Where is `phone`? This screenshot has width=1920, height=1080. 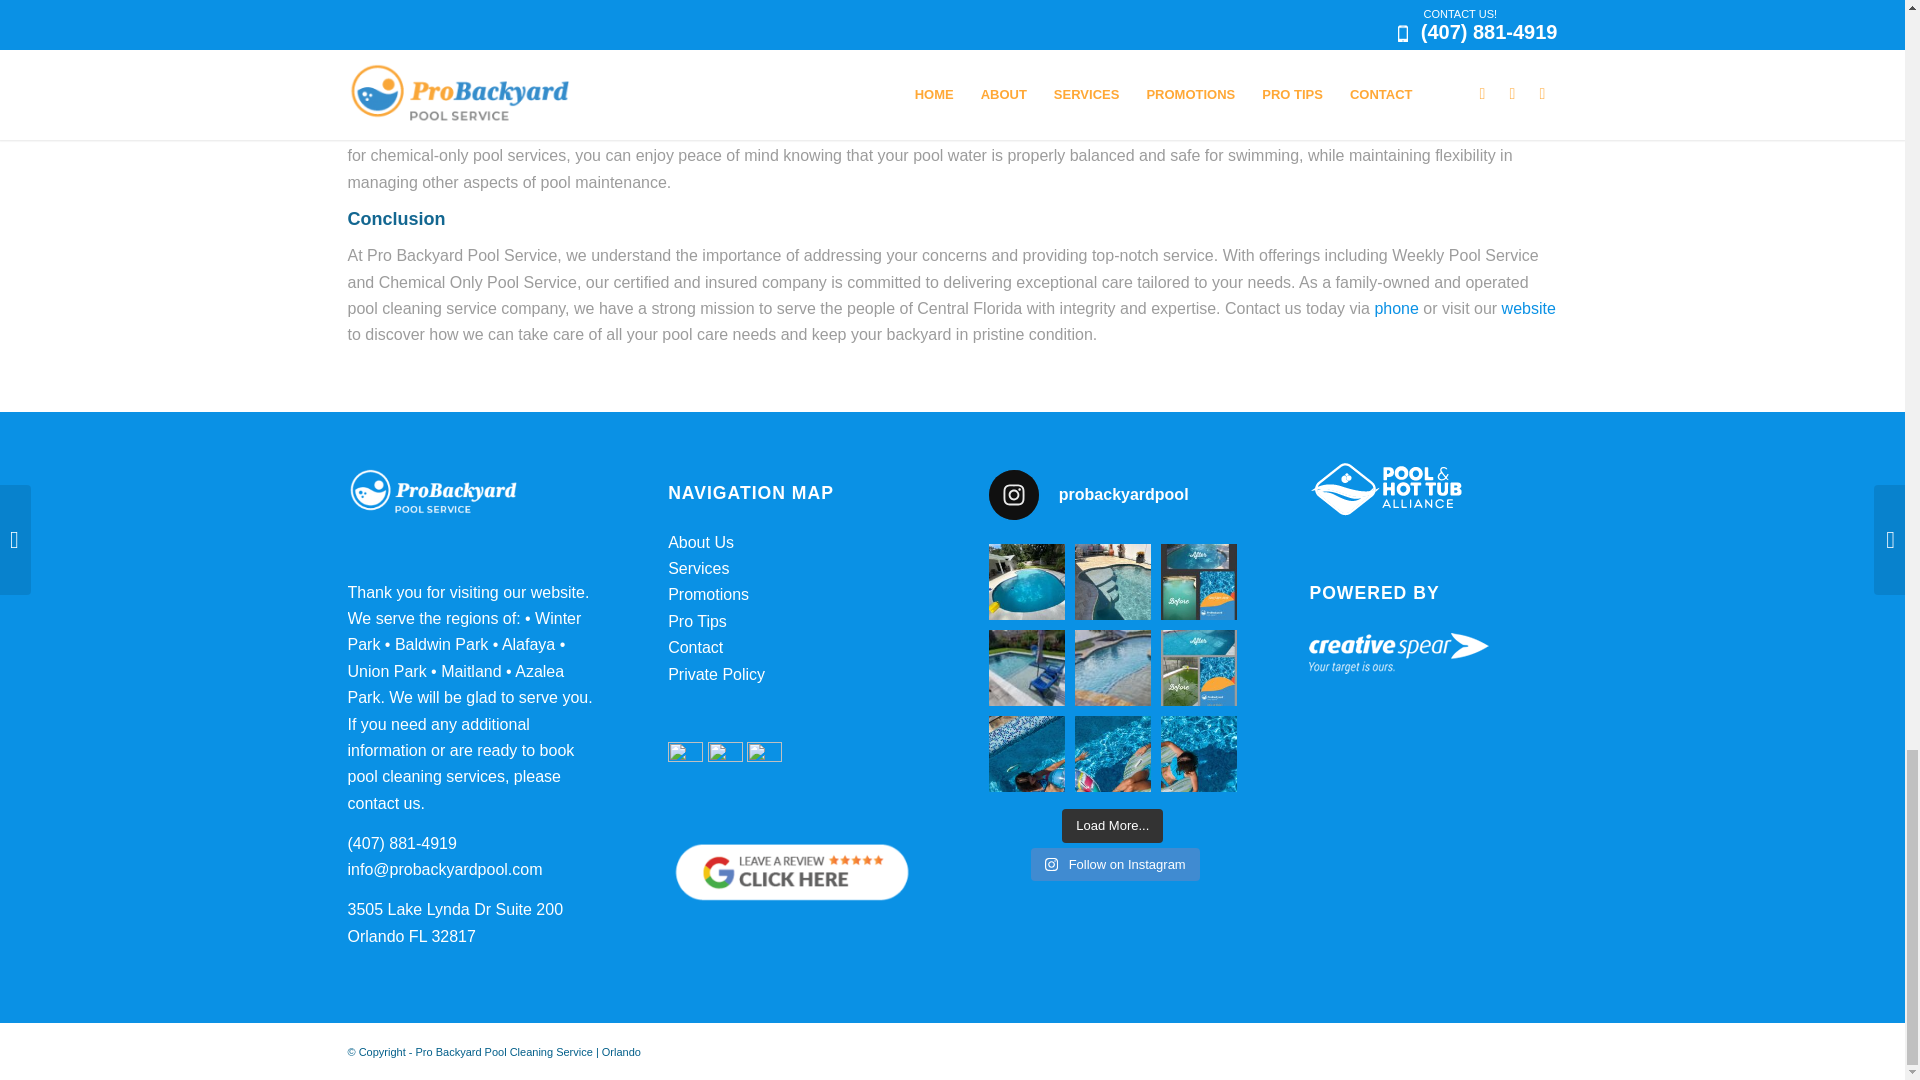 phone is located at coordinates (1396, 308).